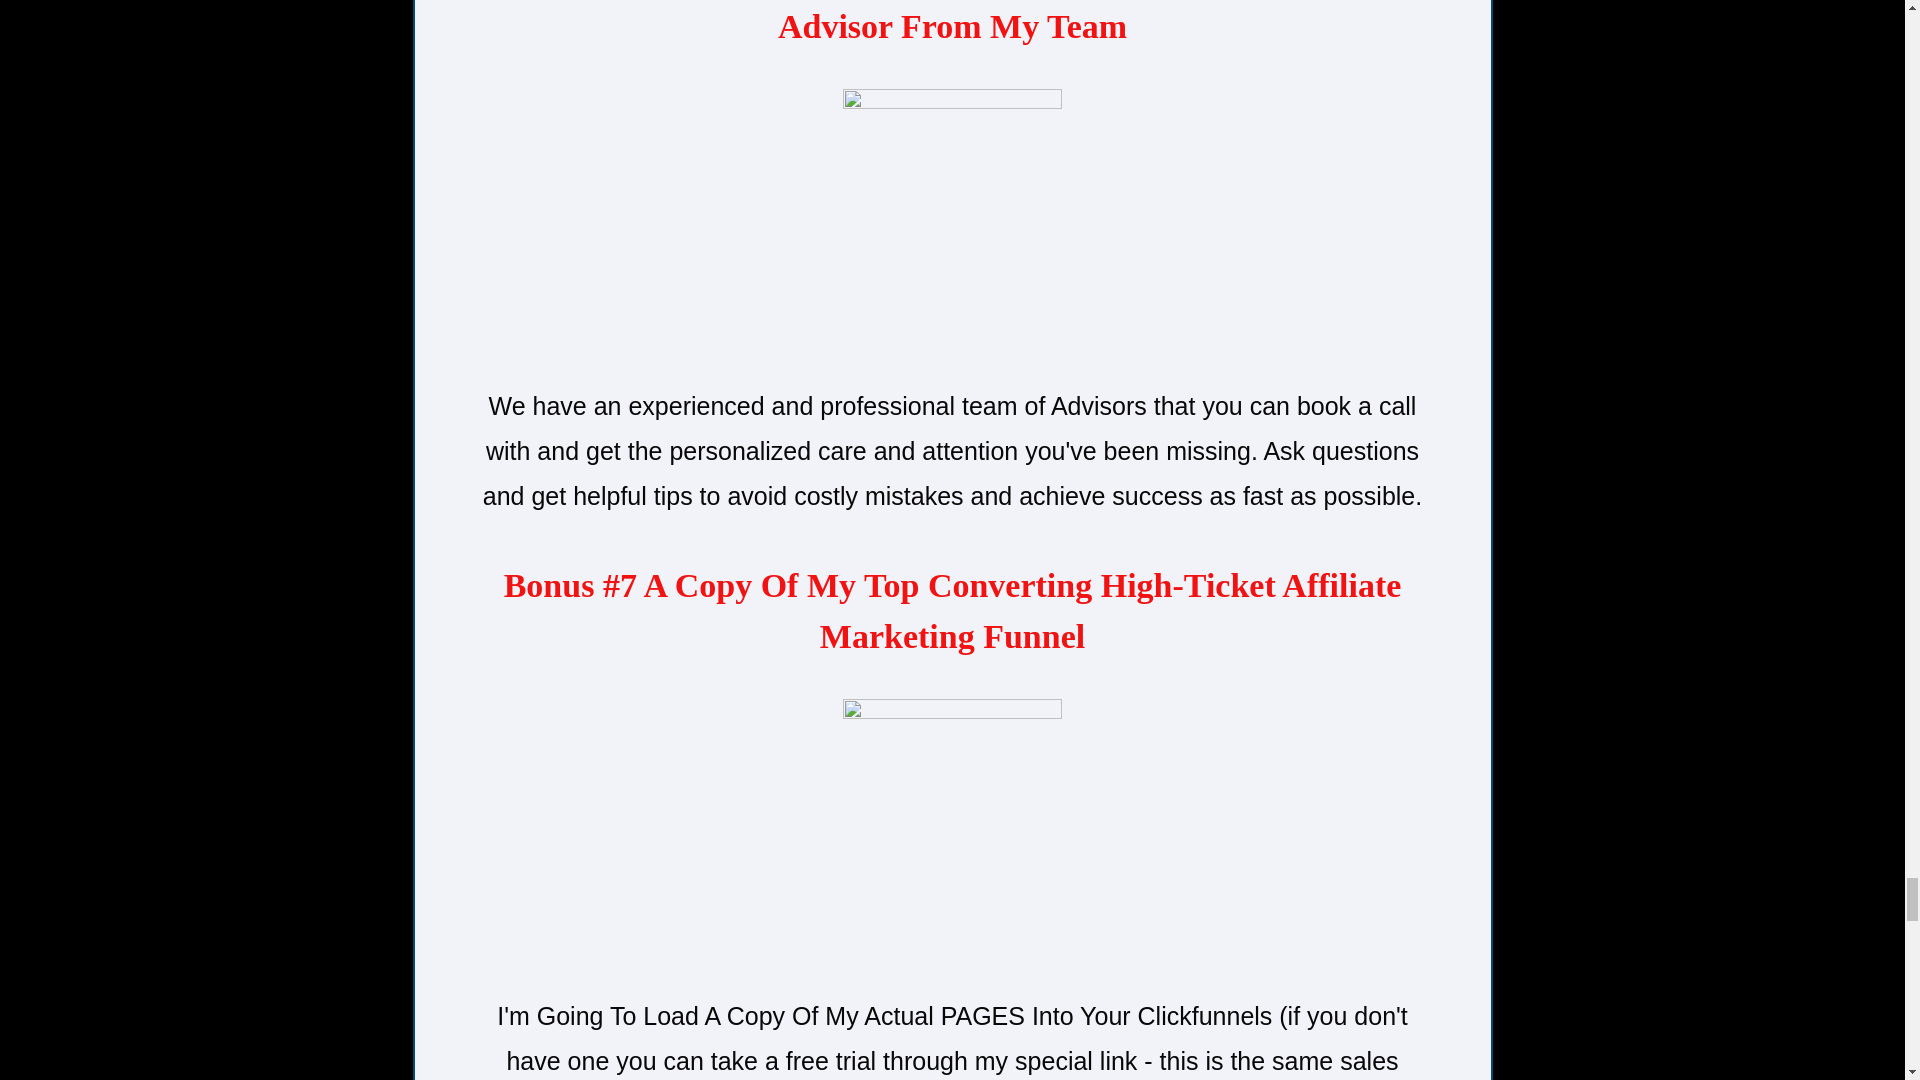 The image size is (1920, 1080). What do you see at coordinates (952, 225) in the screenshot?
I see `Personal 1 on 1` at bounding box center [952, 225].